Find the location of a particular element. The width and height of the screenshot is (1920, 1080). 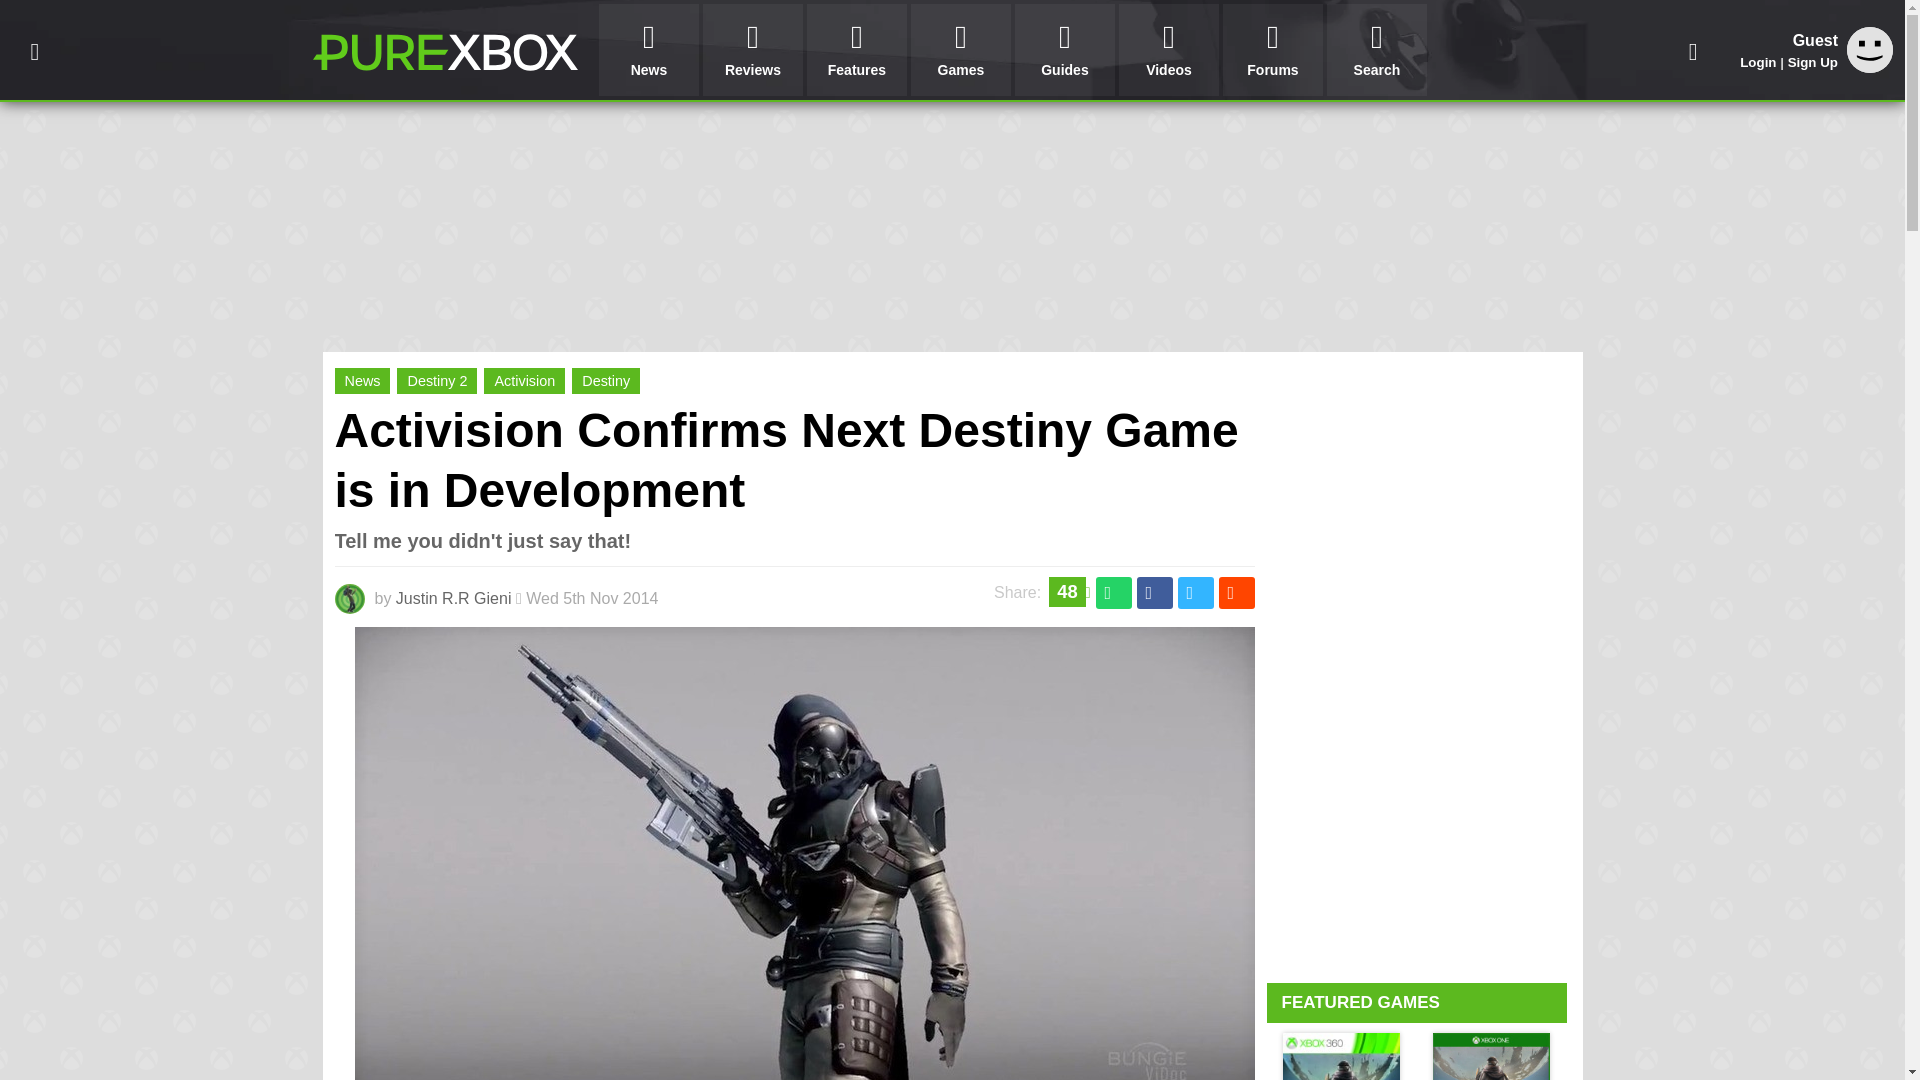

Games is located at coordinates (960, 50).